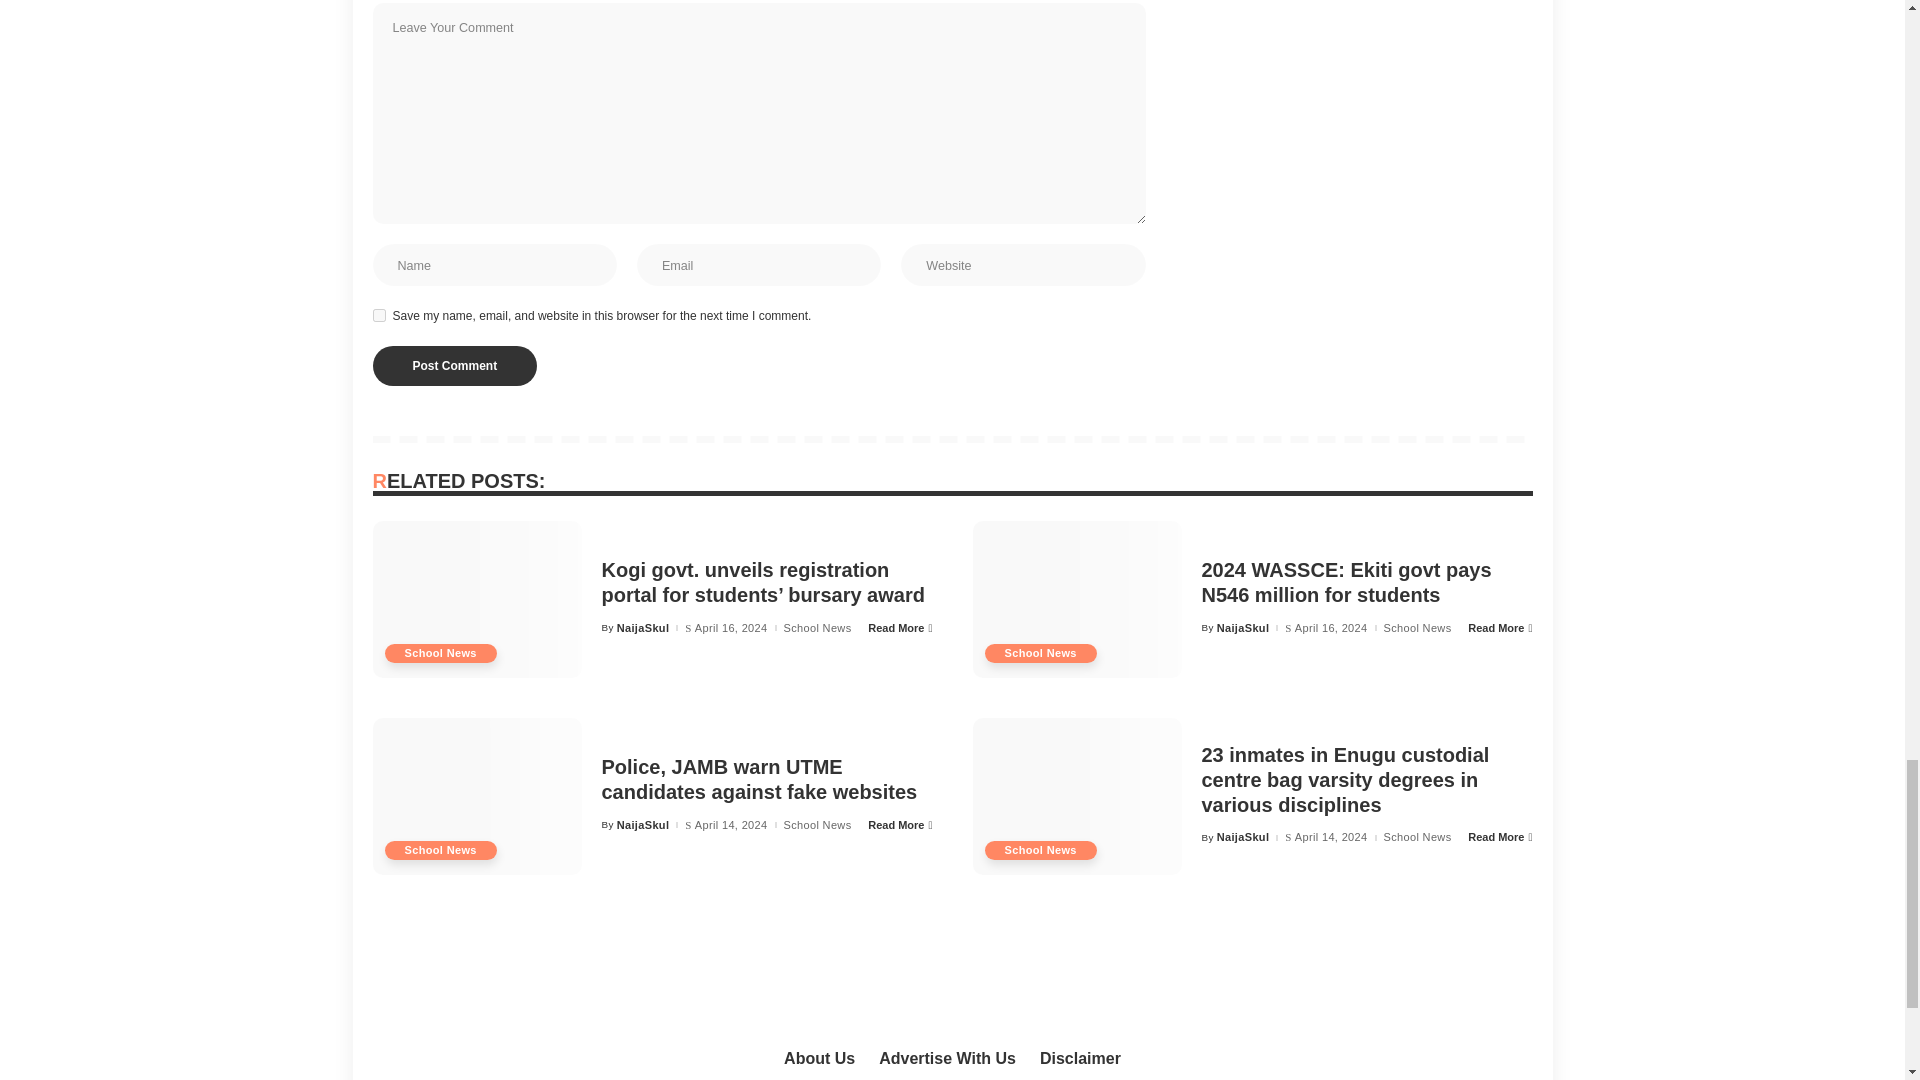  What do you see at coordinates (454, 365) in the screenshot?
I see `Post Comment` at bounding box center [454, 365].